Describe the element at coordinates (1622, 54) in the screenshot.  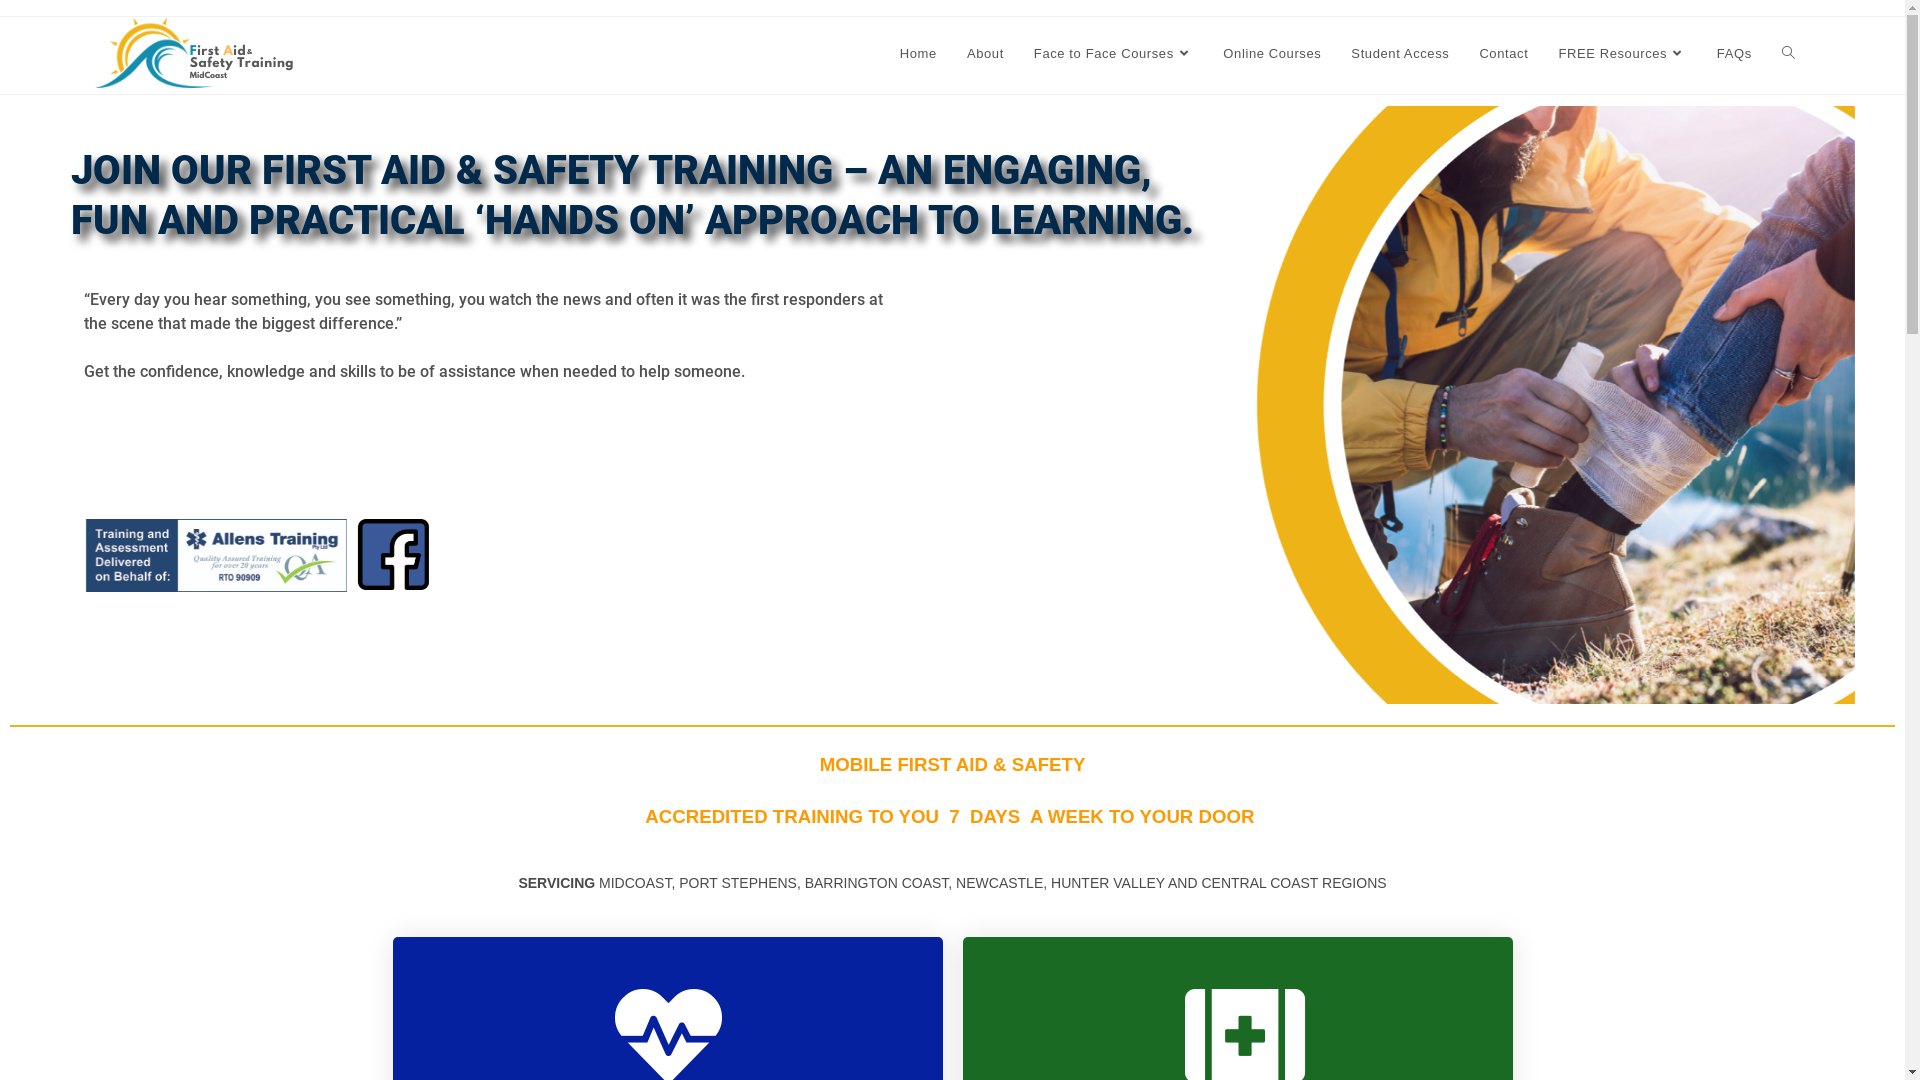
I see `FREE Resources` at that location.